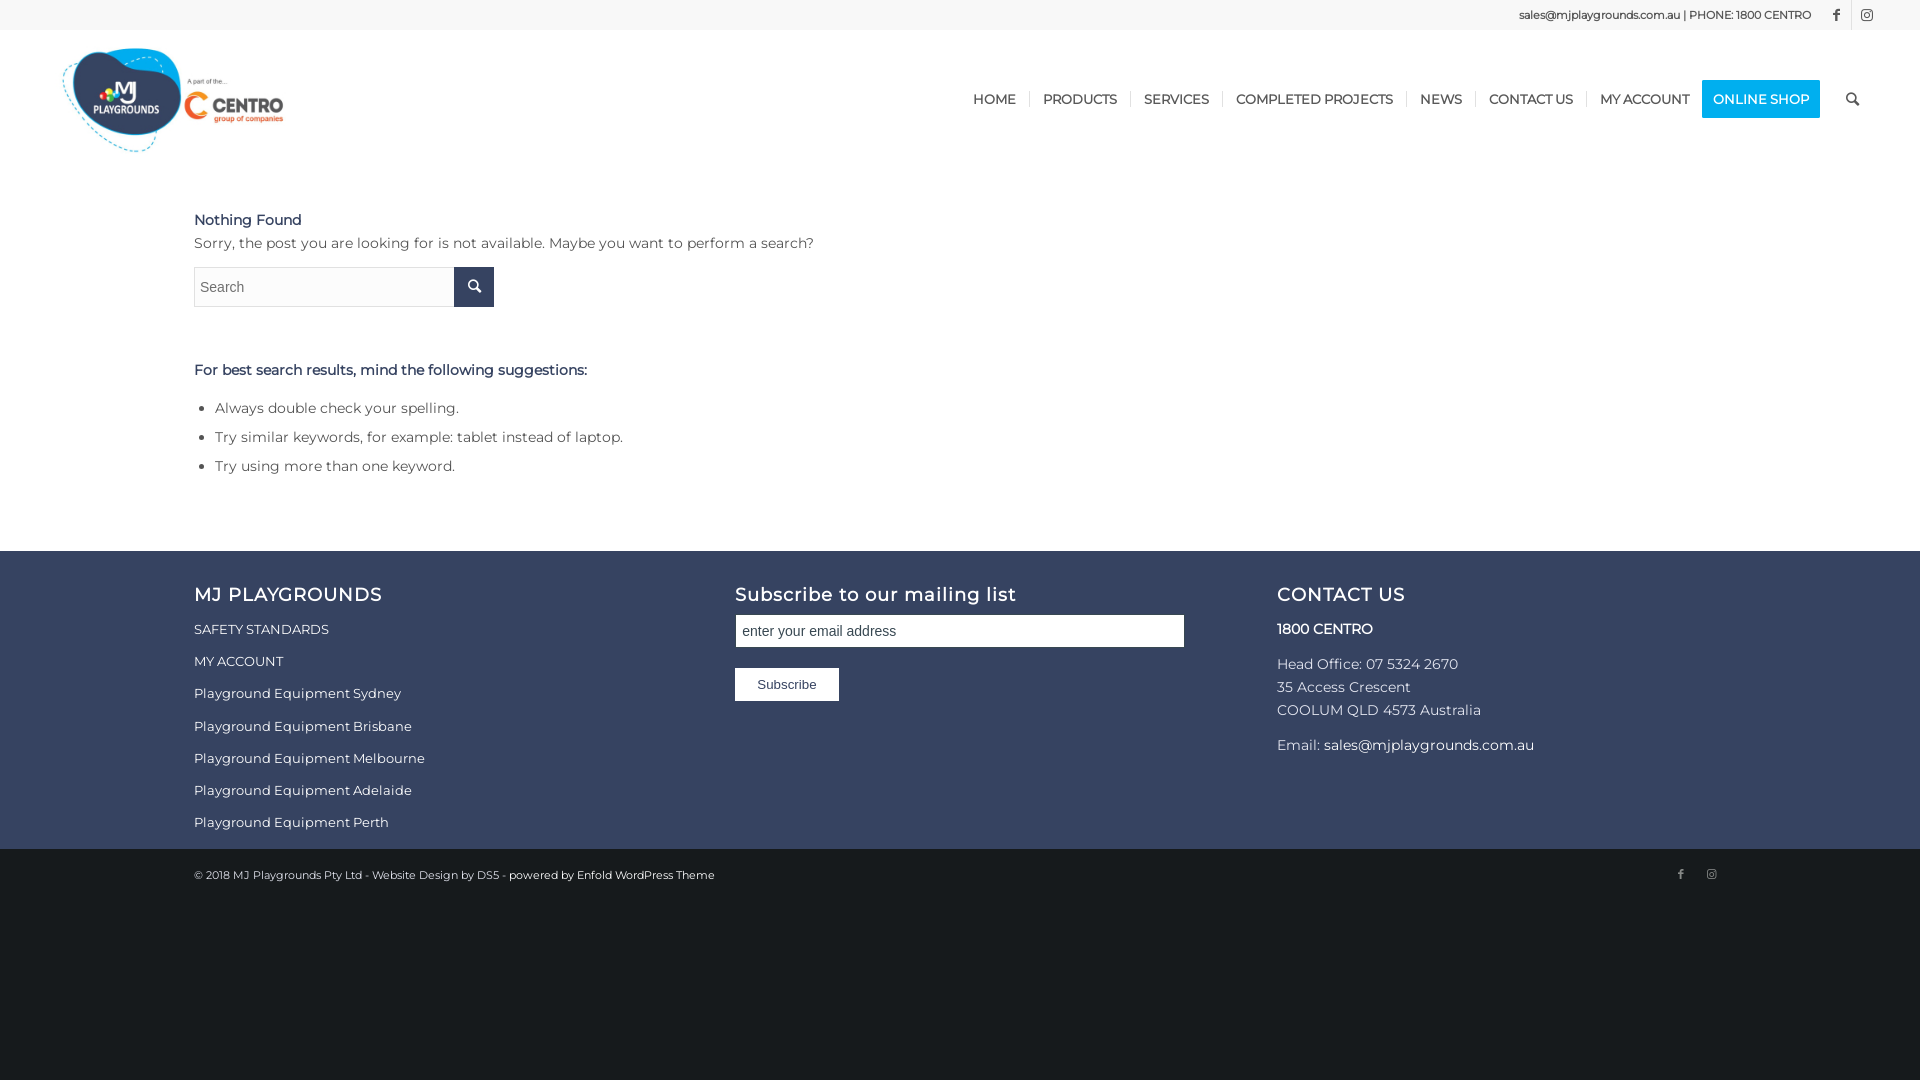 The height and width of the screenshot is (1080, 1920). I want to click on SAFETY STANDARDS, so click(418, 630).